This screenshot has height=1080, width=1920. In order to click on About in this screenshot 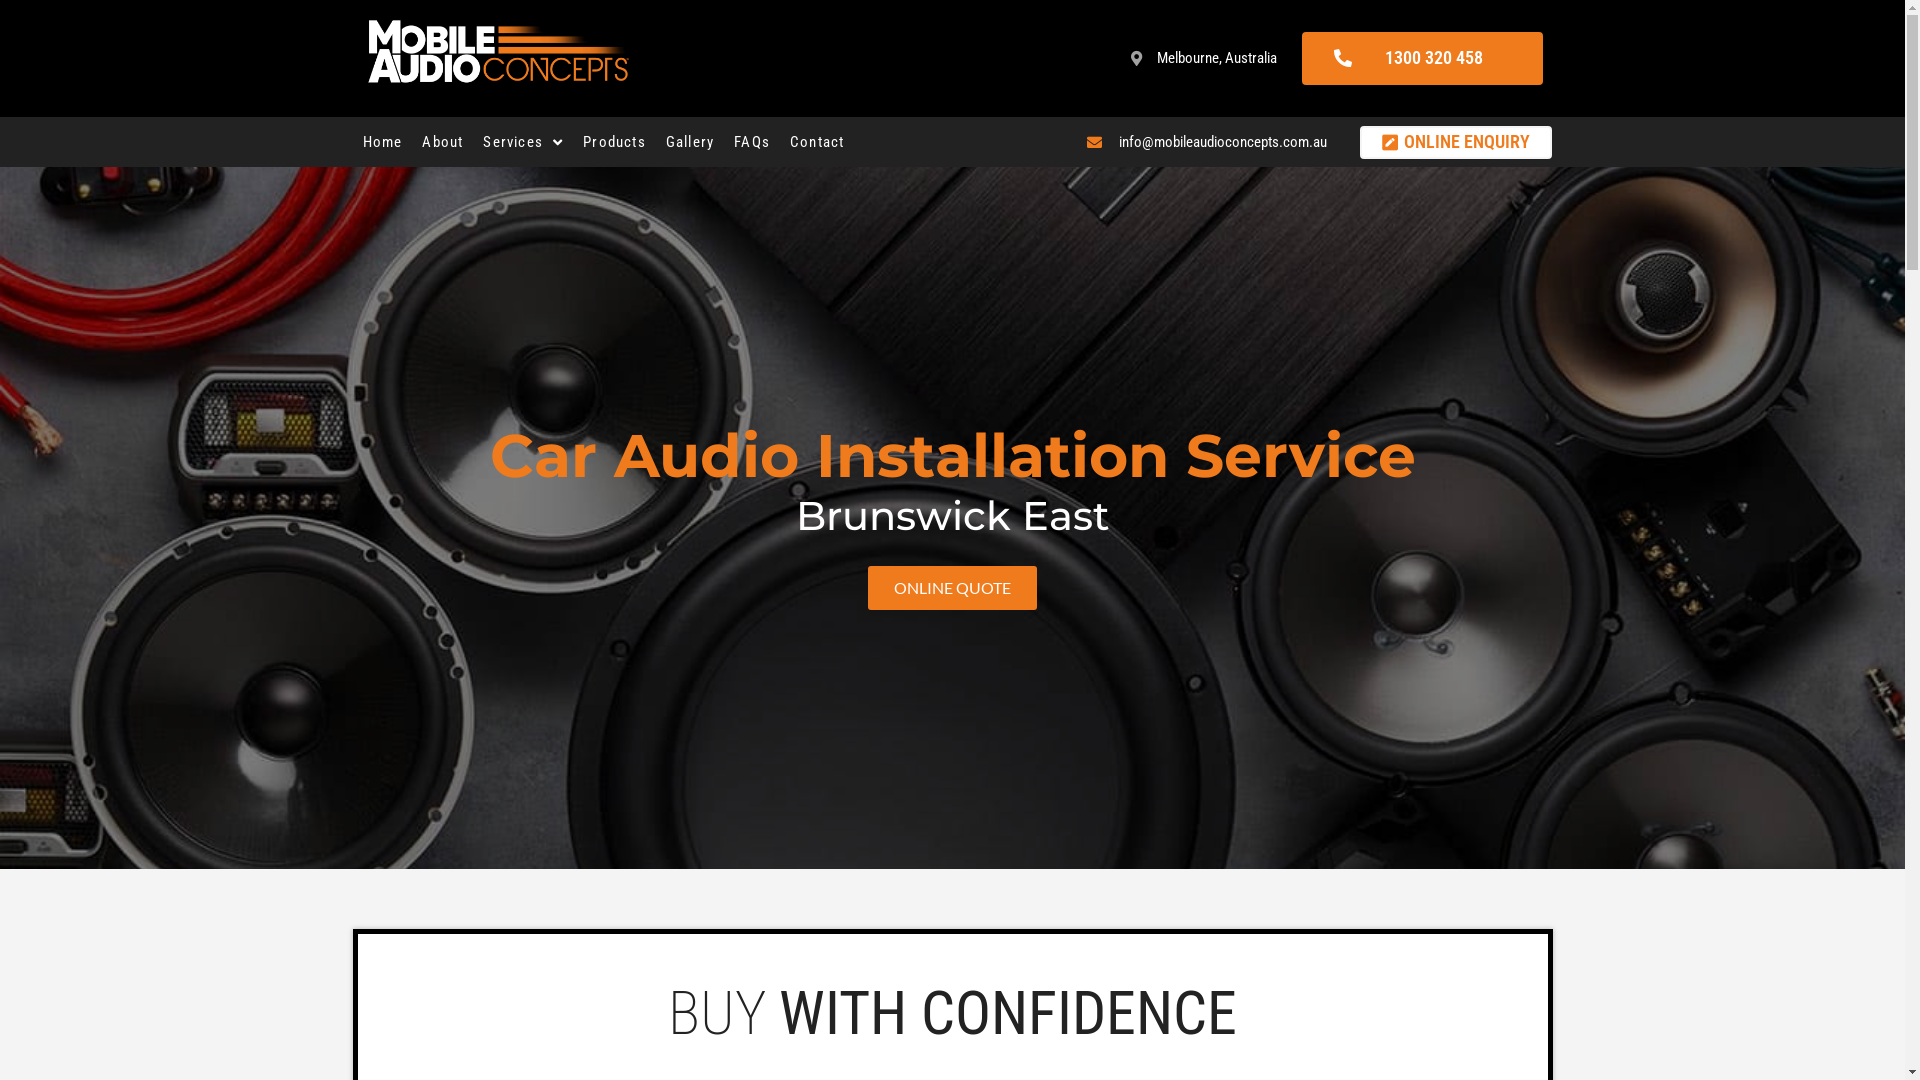, I will do `click(442, 142)`.